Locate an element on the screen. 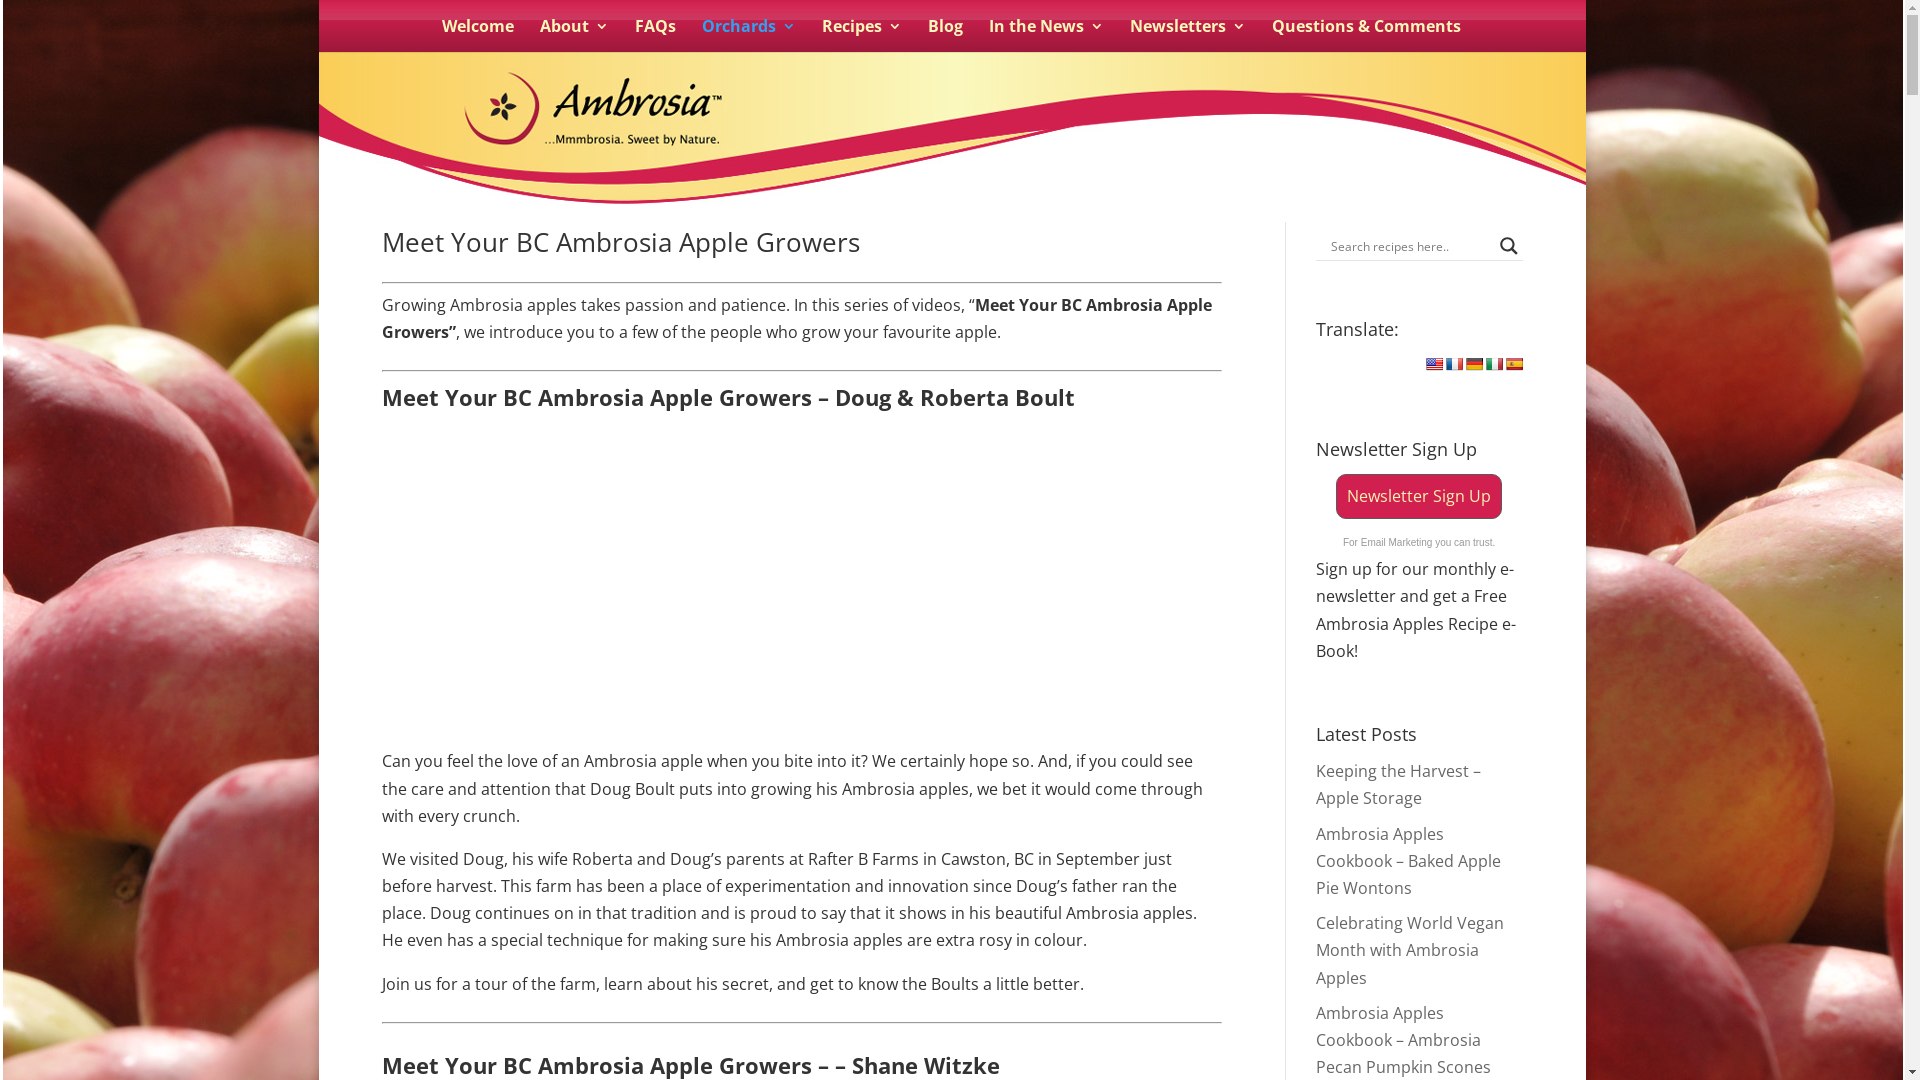  Newsletter Sign Up is located at coordinates (1419, 496).